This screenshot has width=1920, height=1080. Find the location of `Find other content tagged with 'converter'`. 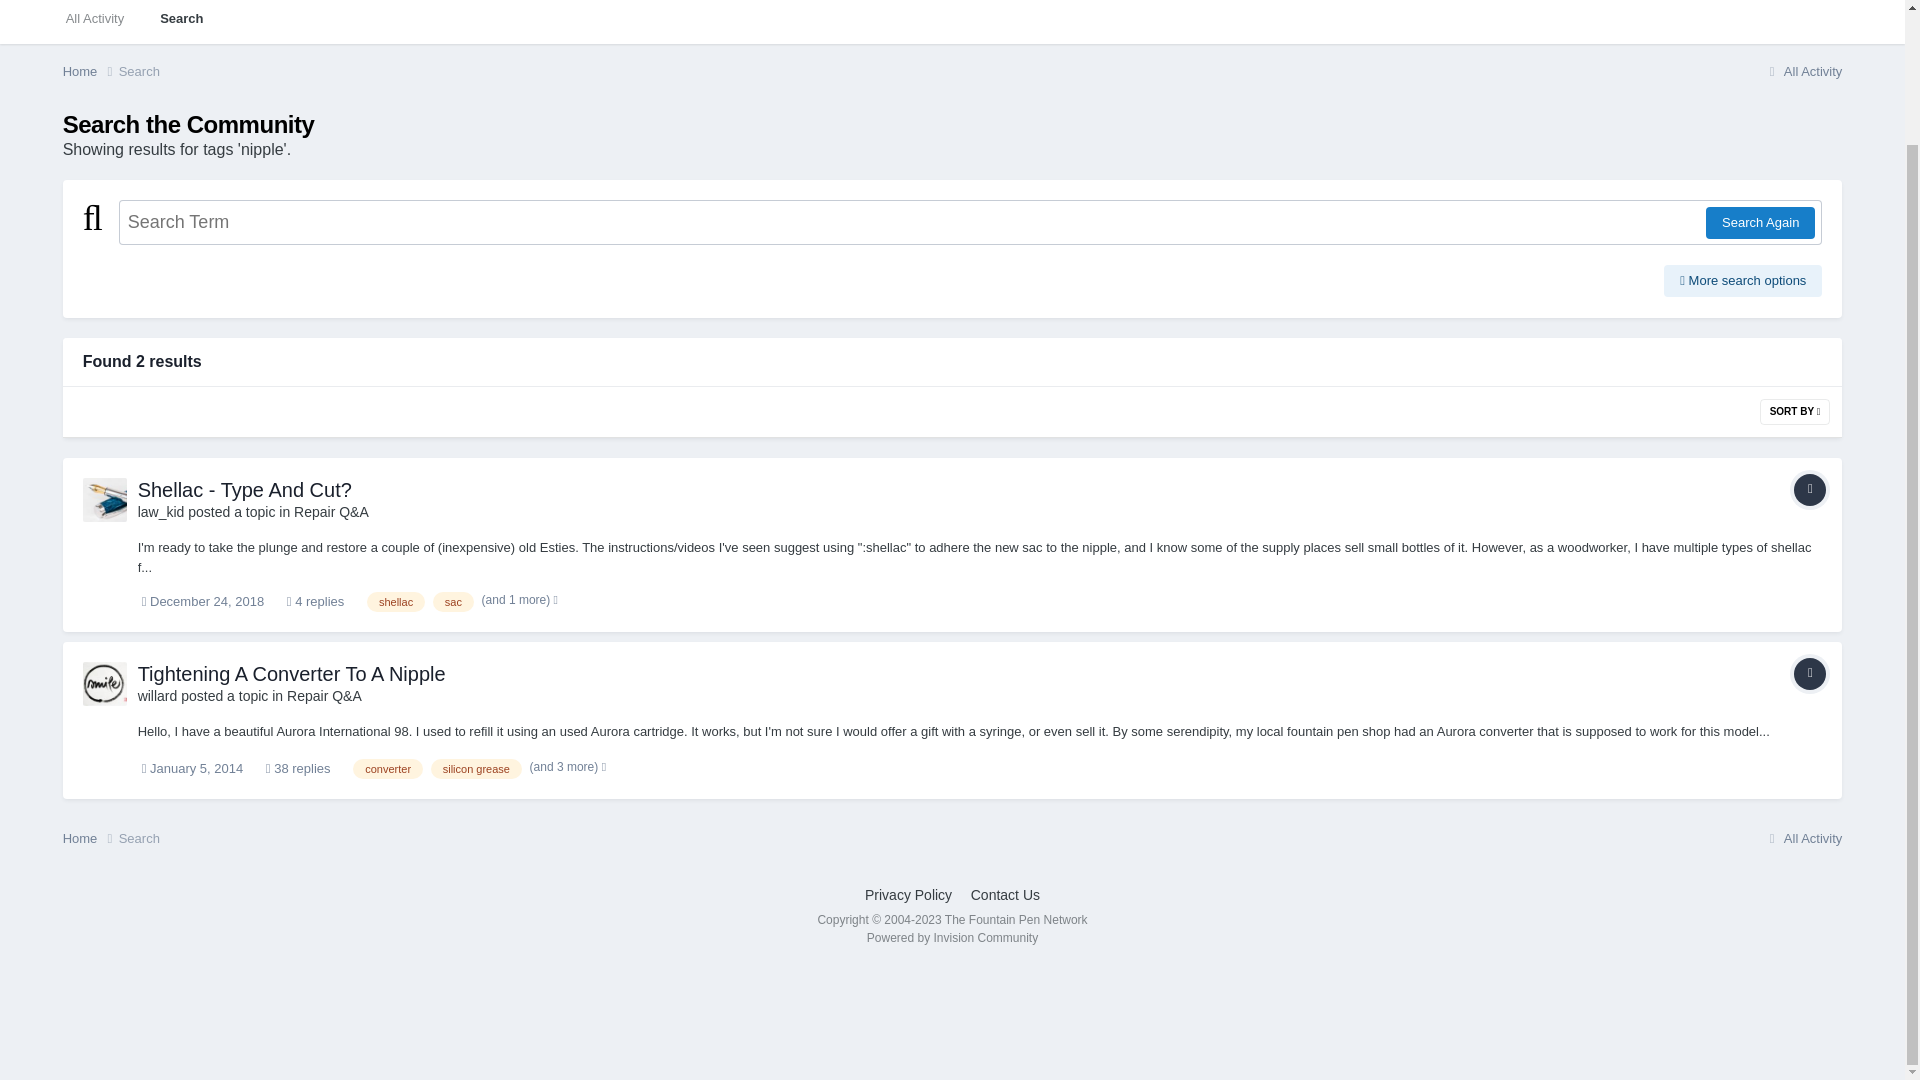

Find other content tagged with 'converter' is located at coordinates (388, 768).